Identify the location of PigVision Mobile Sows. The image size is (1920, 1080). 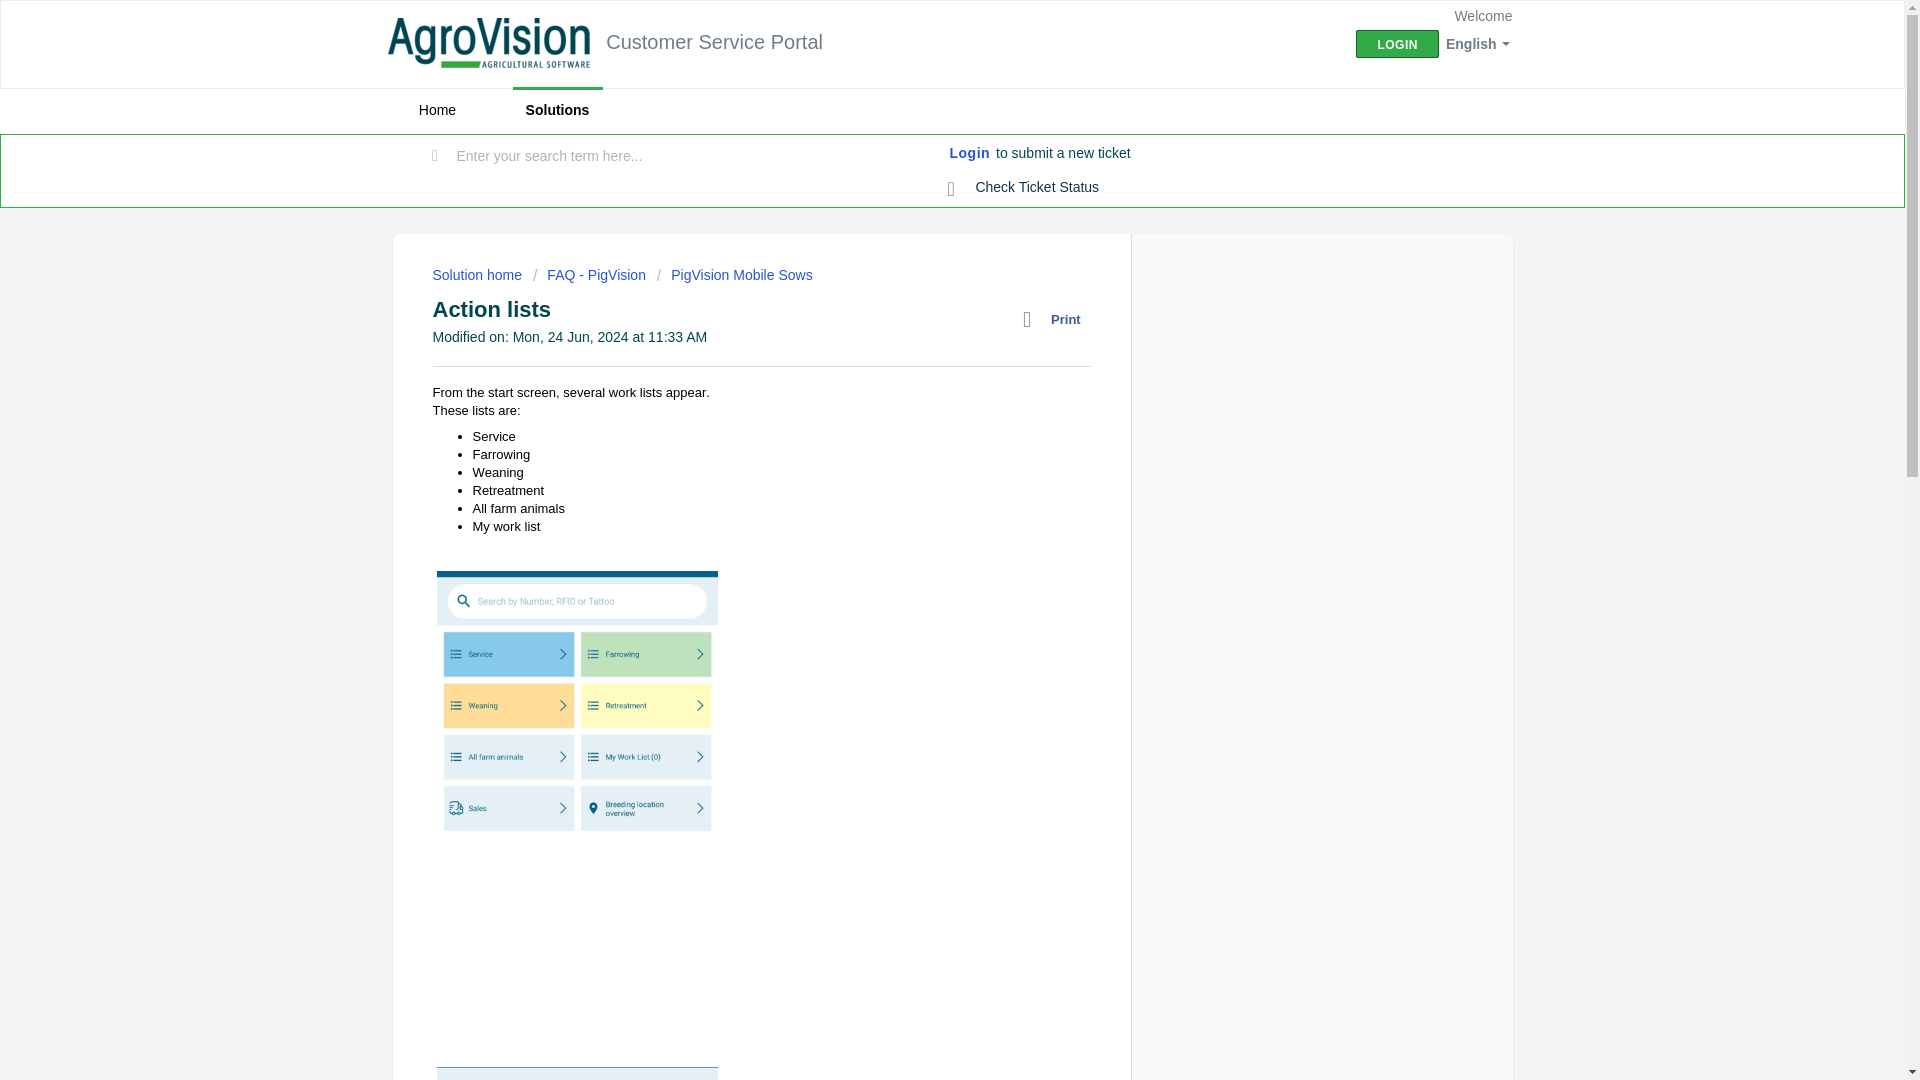
(734, 274).